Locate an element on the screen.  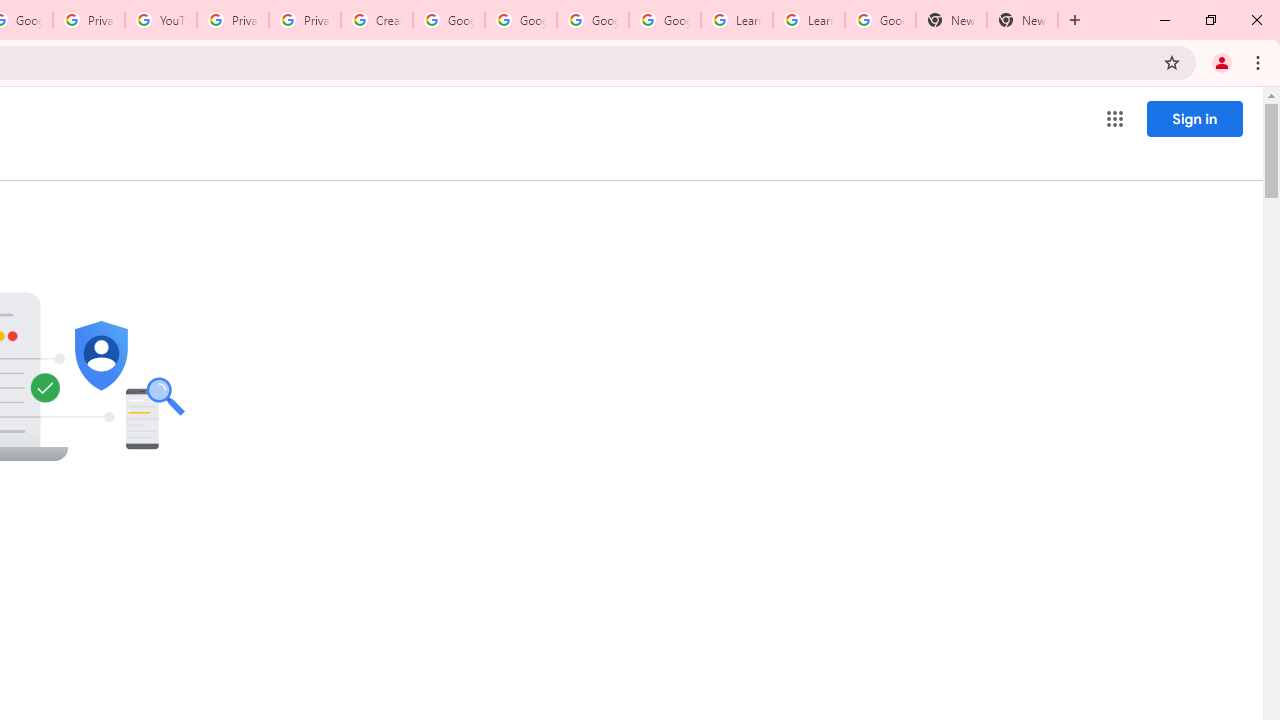
Create your Google Account is located at coordinates (376, 20).